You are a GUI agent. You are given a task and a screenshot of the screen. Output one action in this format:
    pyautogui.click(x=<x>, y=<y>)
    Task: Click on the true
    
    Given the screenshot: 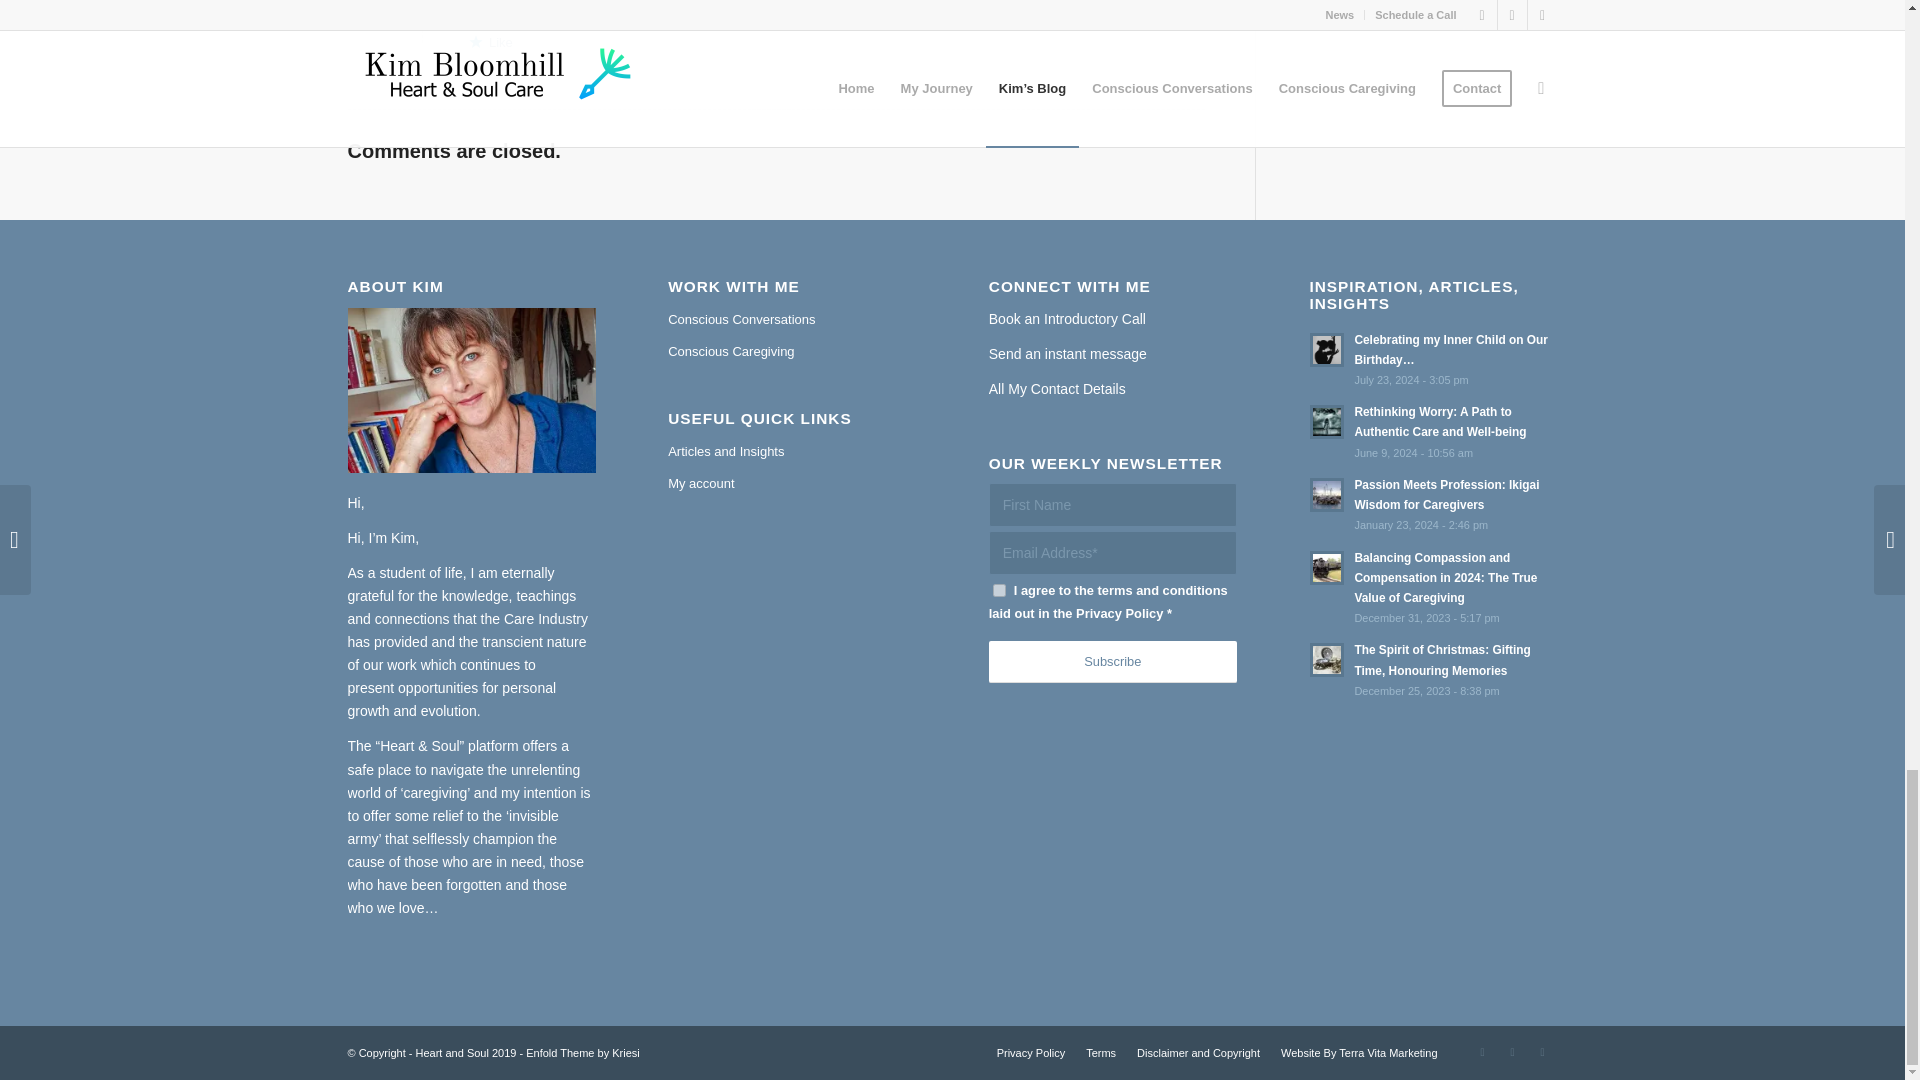 What is the action you would take?
    pyautogui.click(x=999, y=590)
    